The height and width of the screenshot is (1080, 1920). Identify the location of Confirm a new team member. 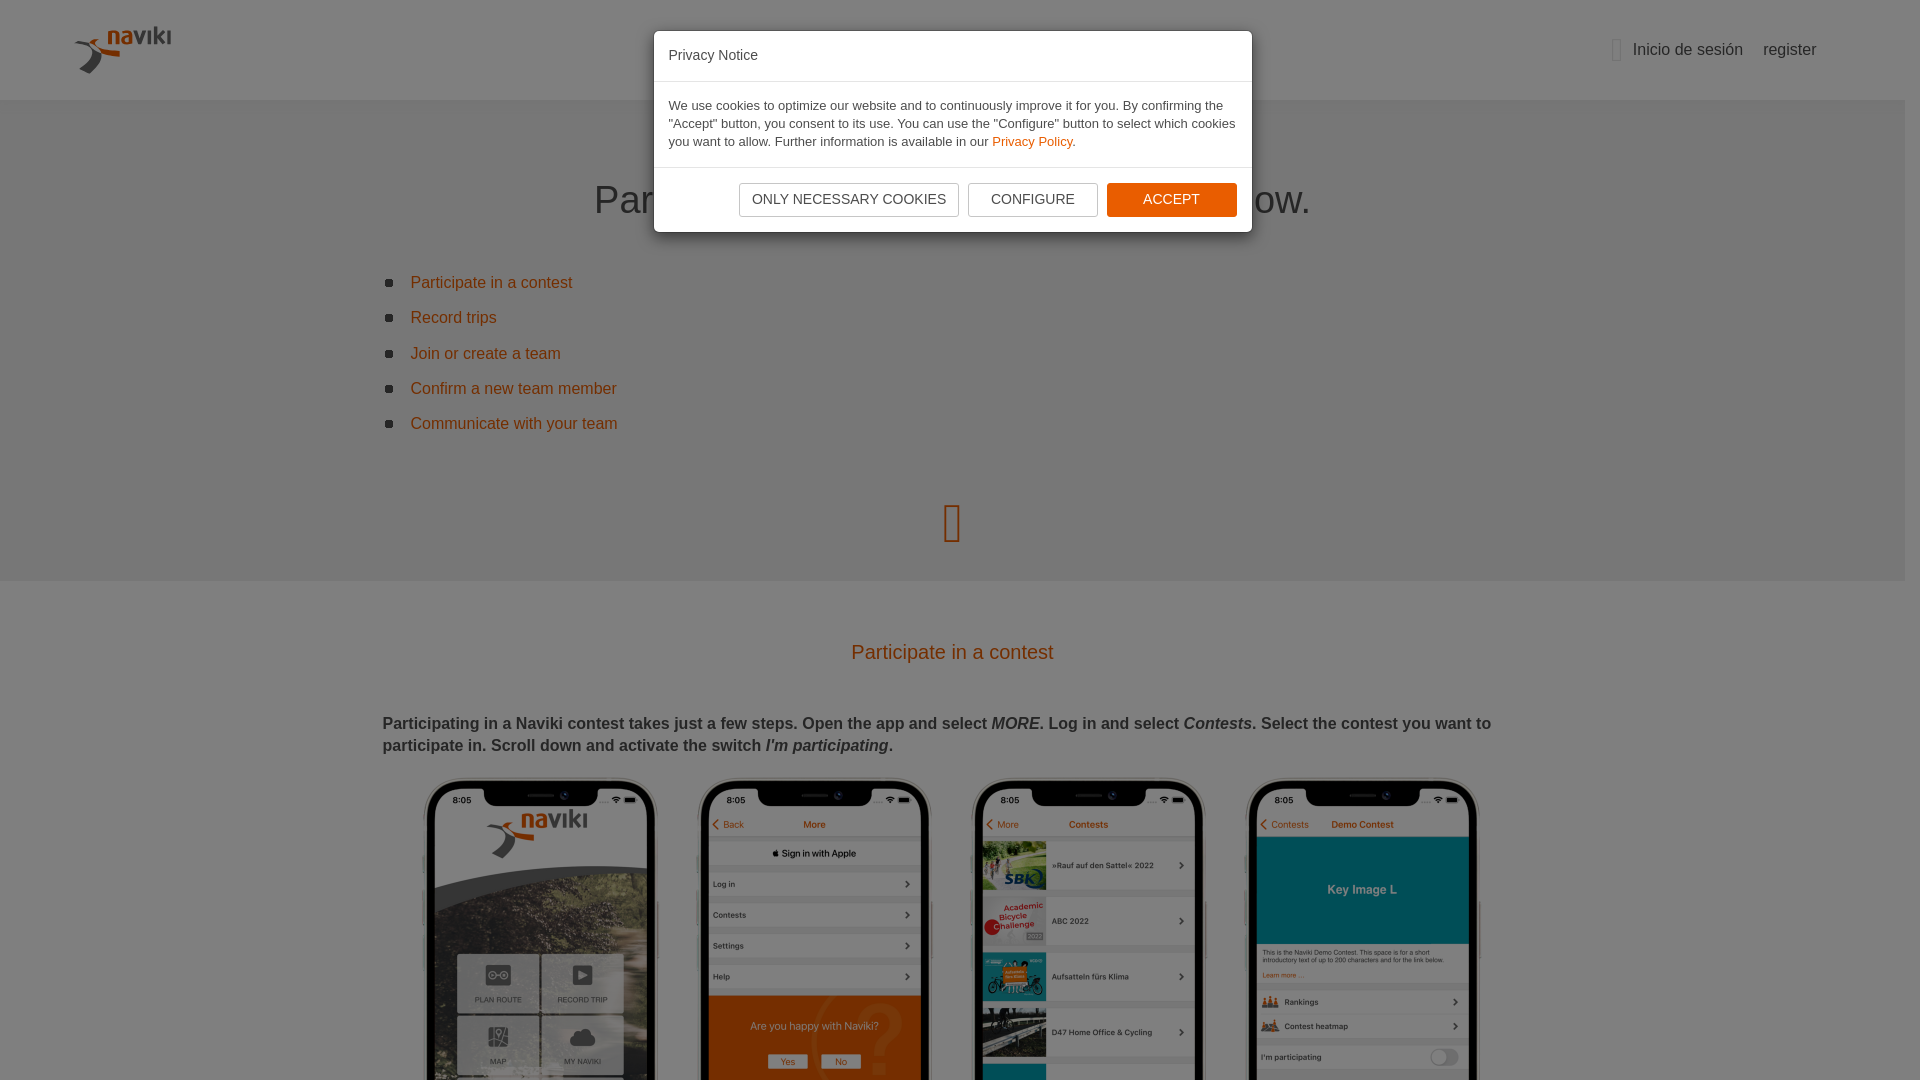
(513, 388).